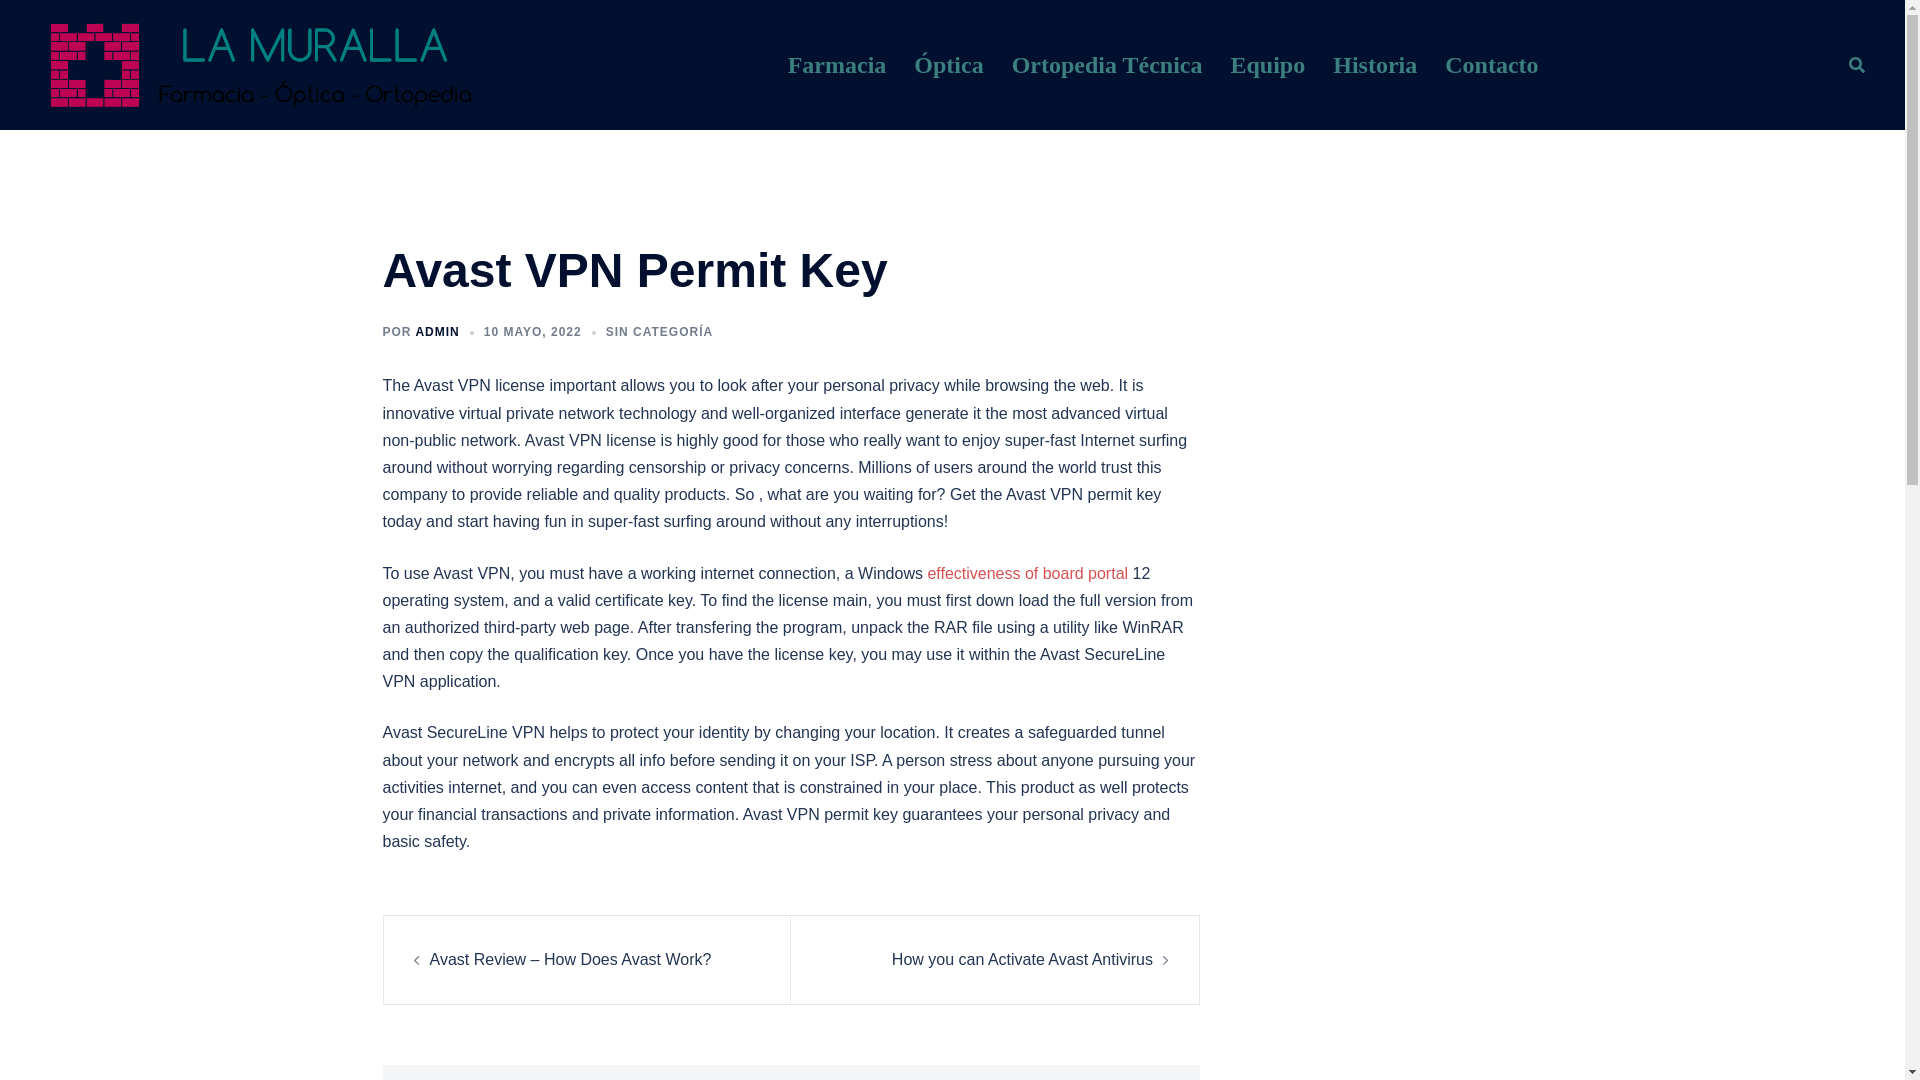 This screenshot has height=1080, width=1920. Describe the element at coordinates (837, 66) in the screenshot. I see `Farmacia` at that location.